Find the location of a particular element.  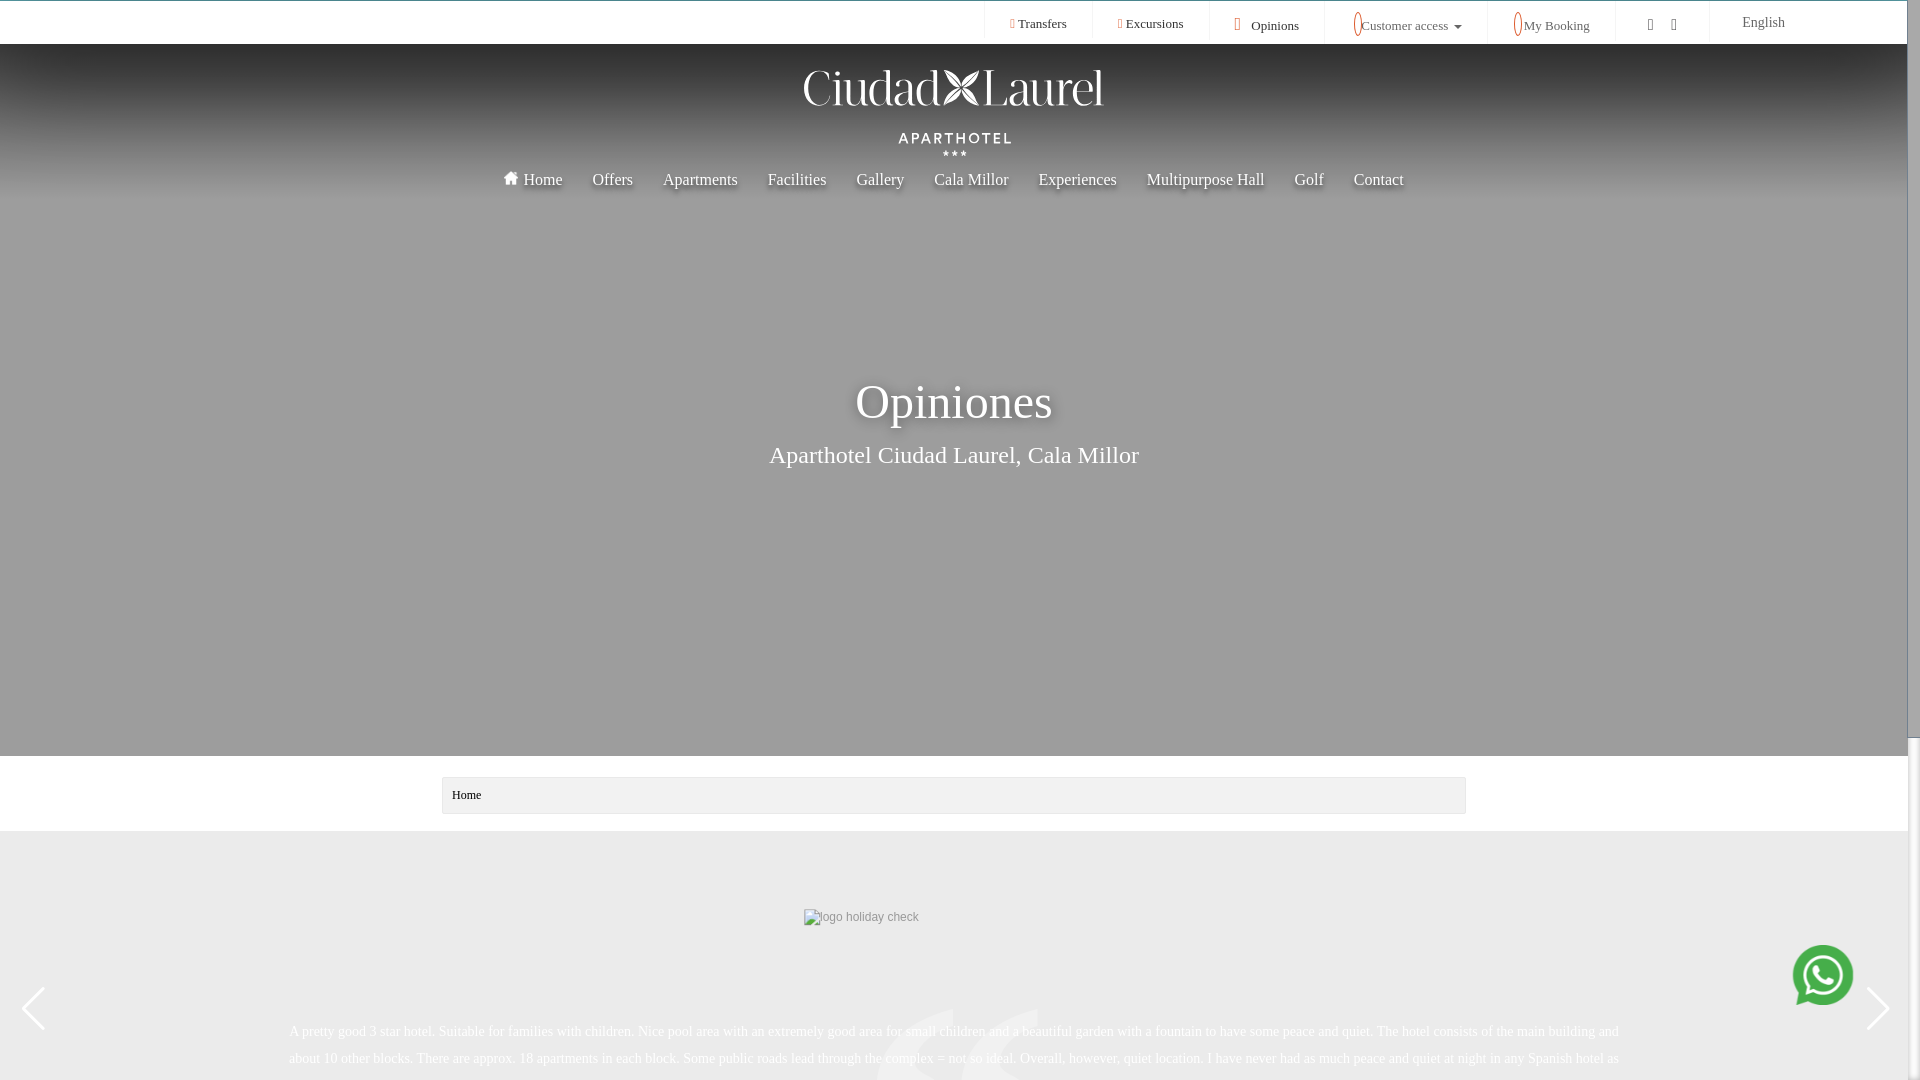

Golf is located at coordinates (1309, 179).